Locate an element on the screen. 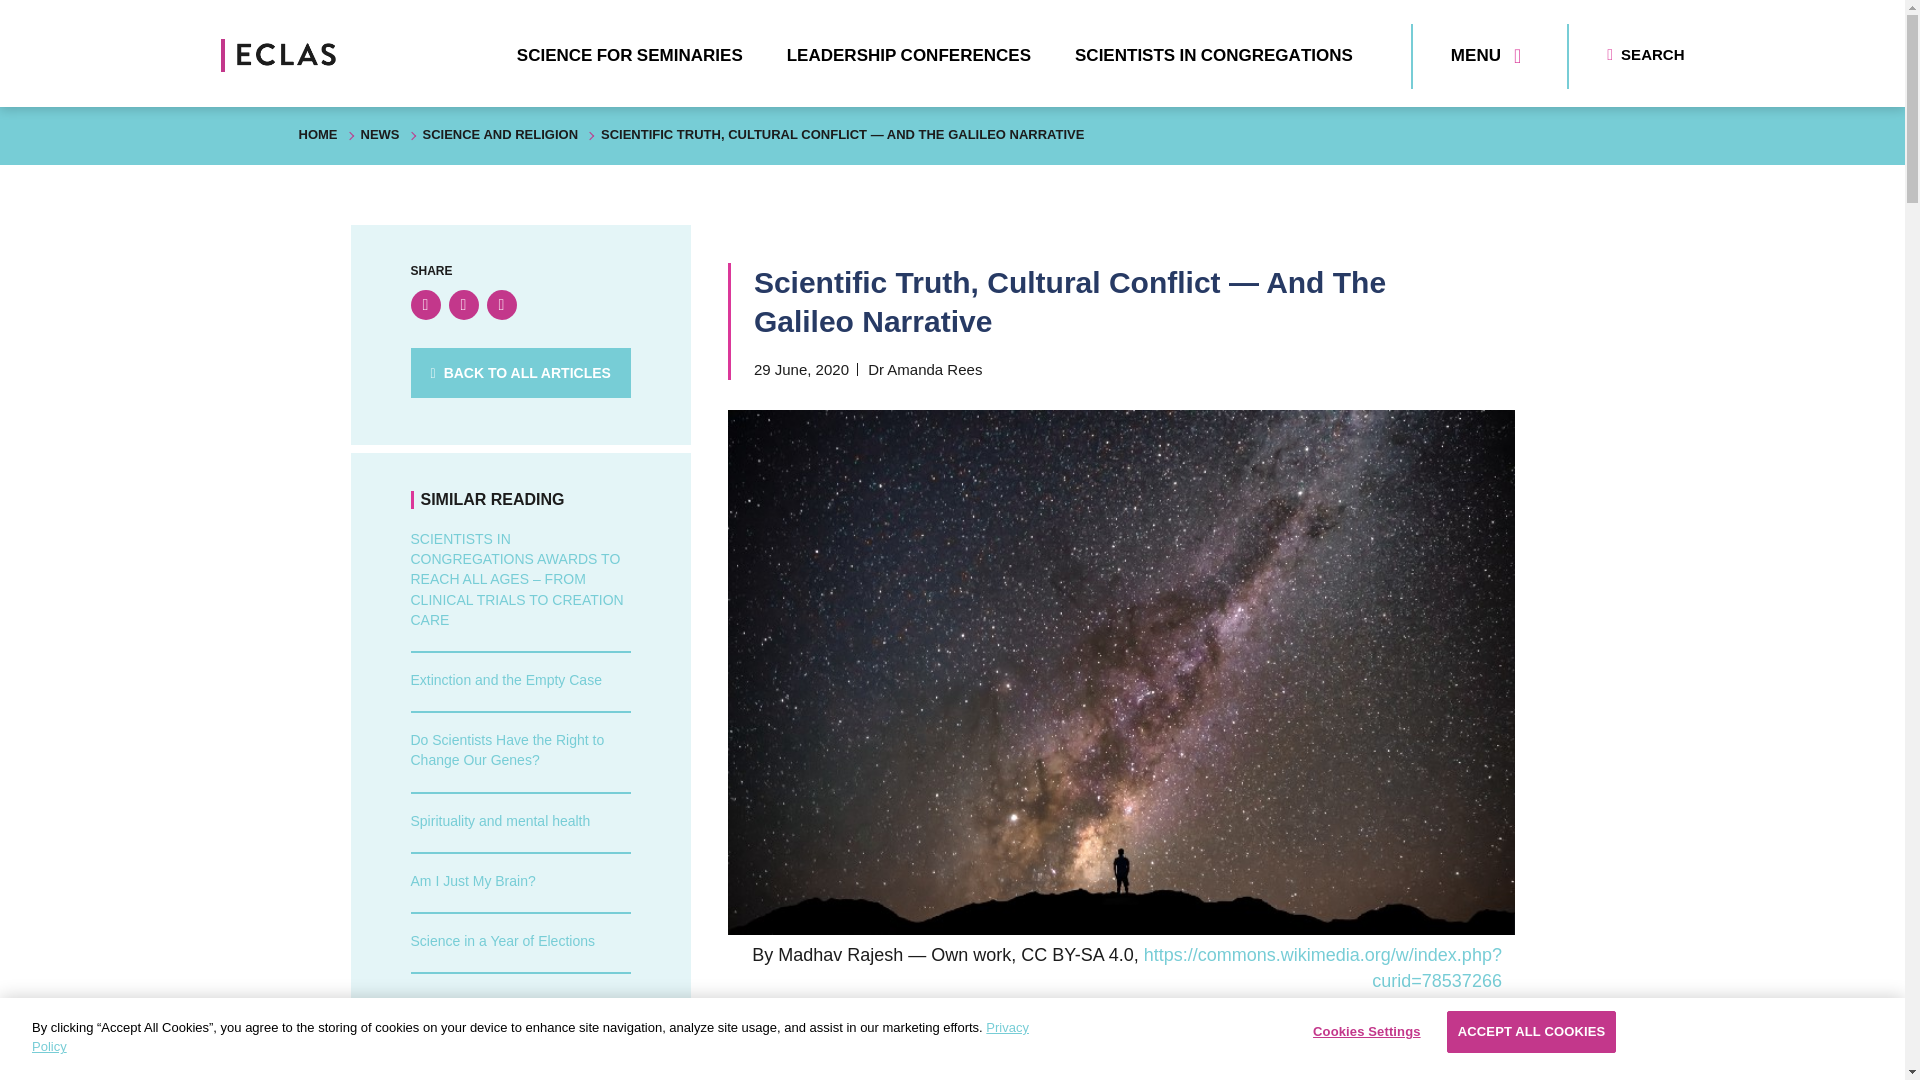  Go to Home. is located at coordinates (317, 134).